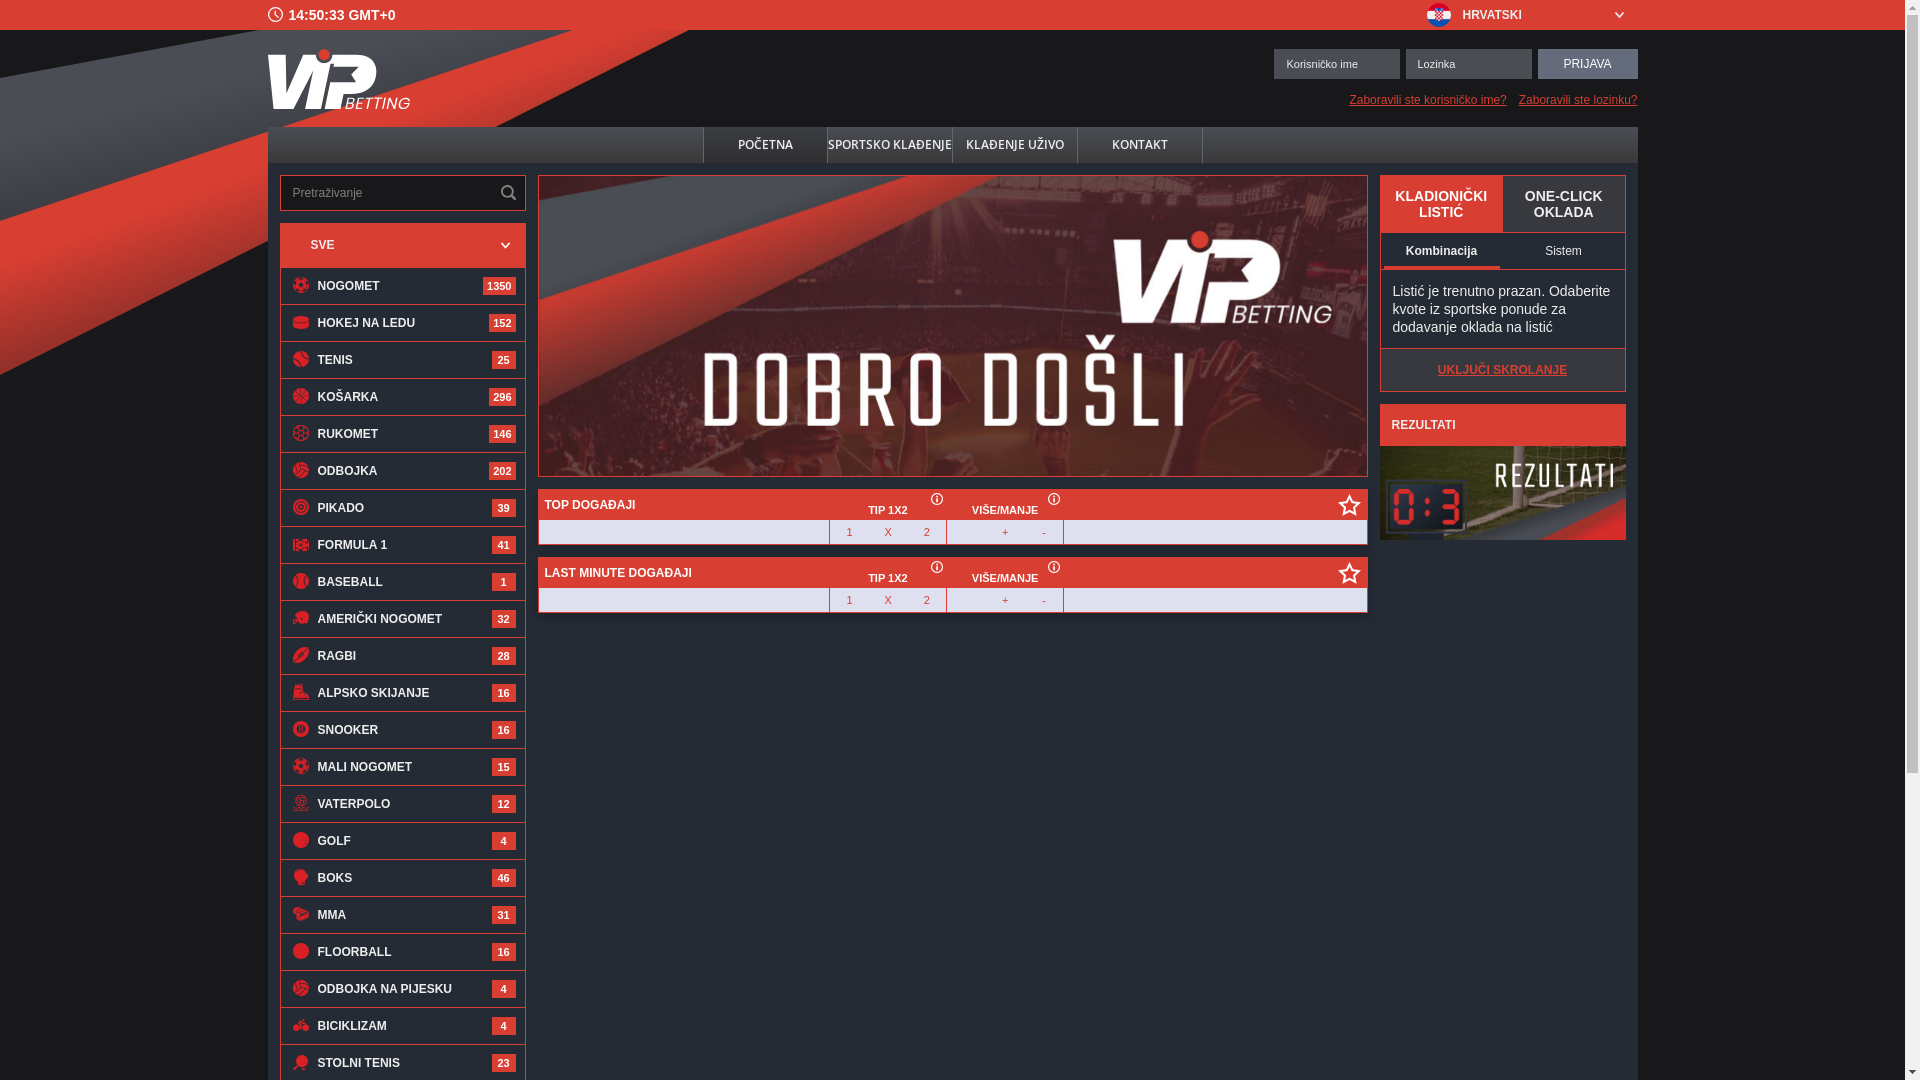  What do you see at coordinates (403, 360) in the screenshot?
I see `TENIS
25` at bounding box center [403, 360].